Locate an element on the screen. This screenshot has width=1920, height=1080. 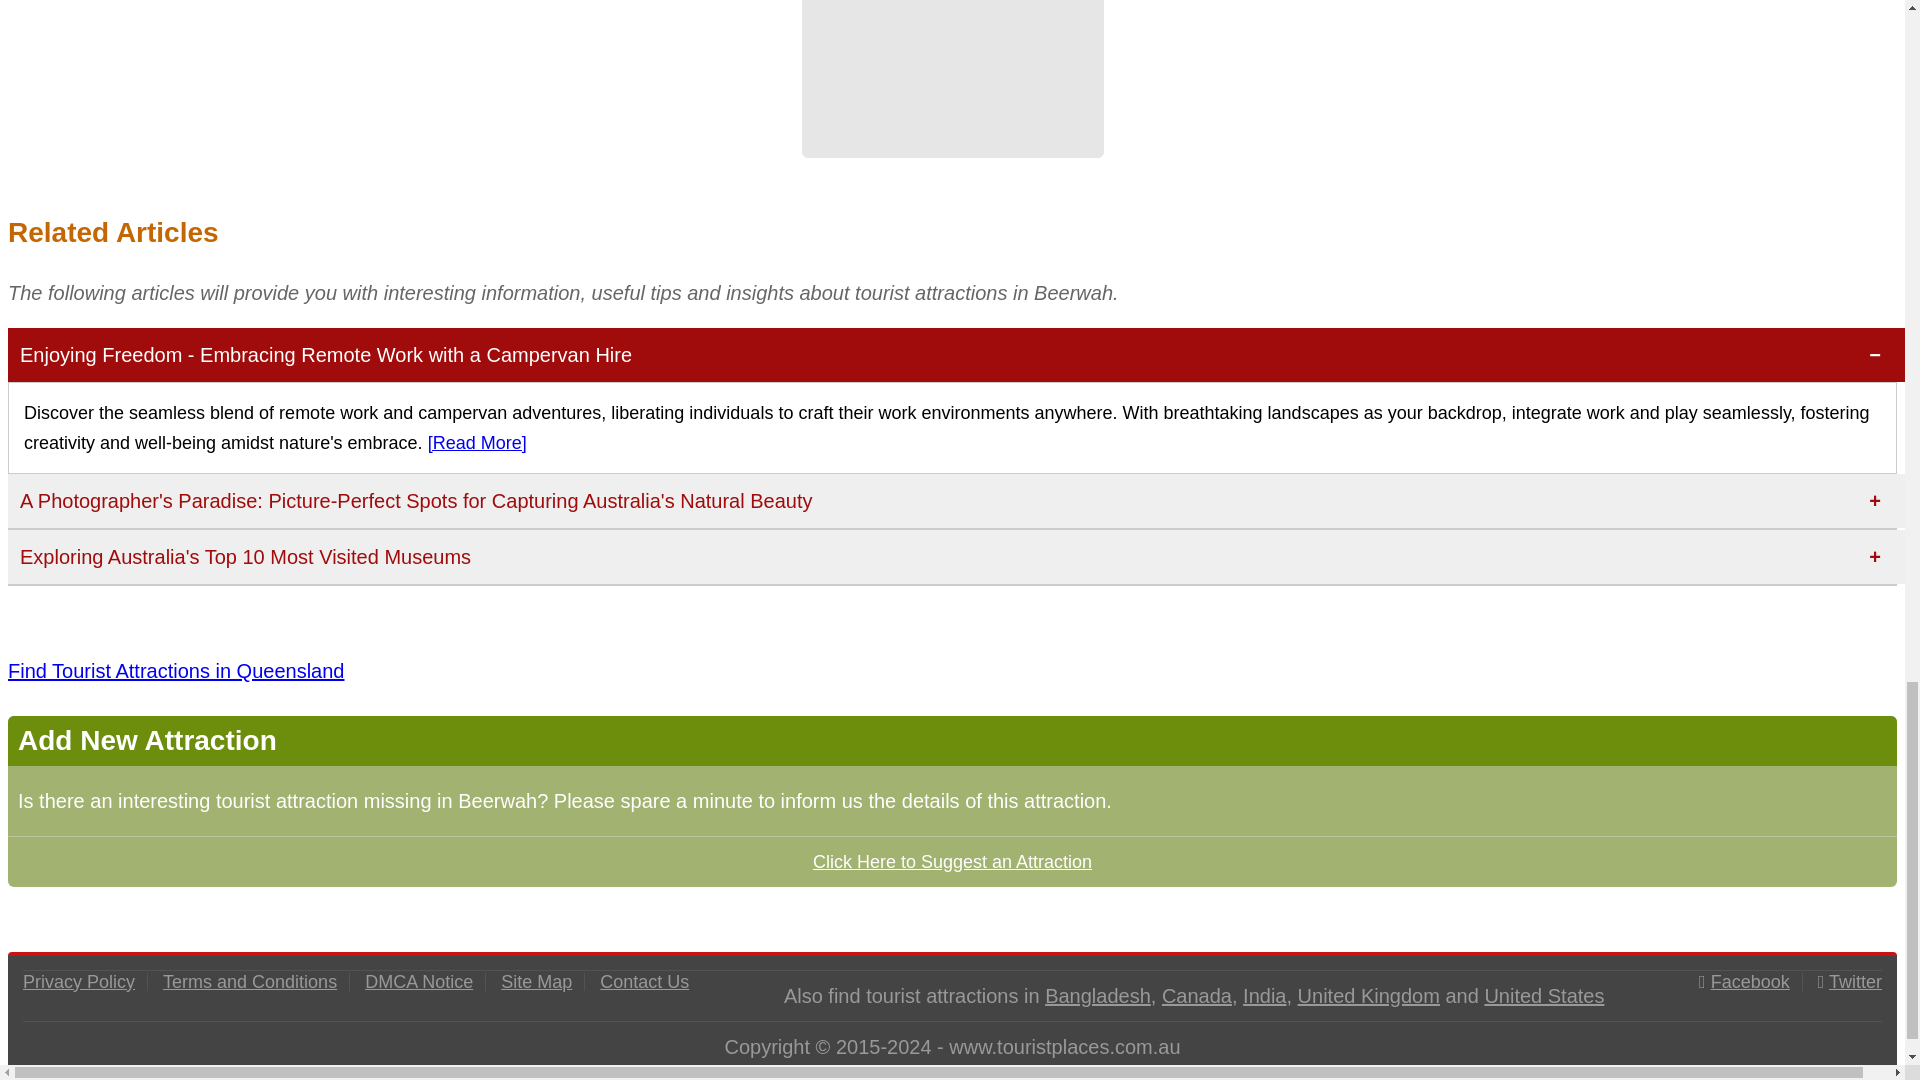
Tourist attractions in Bangladesh is located at coordinates (1097, 995).